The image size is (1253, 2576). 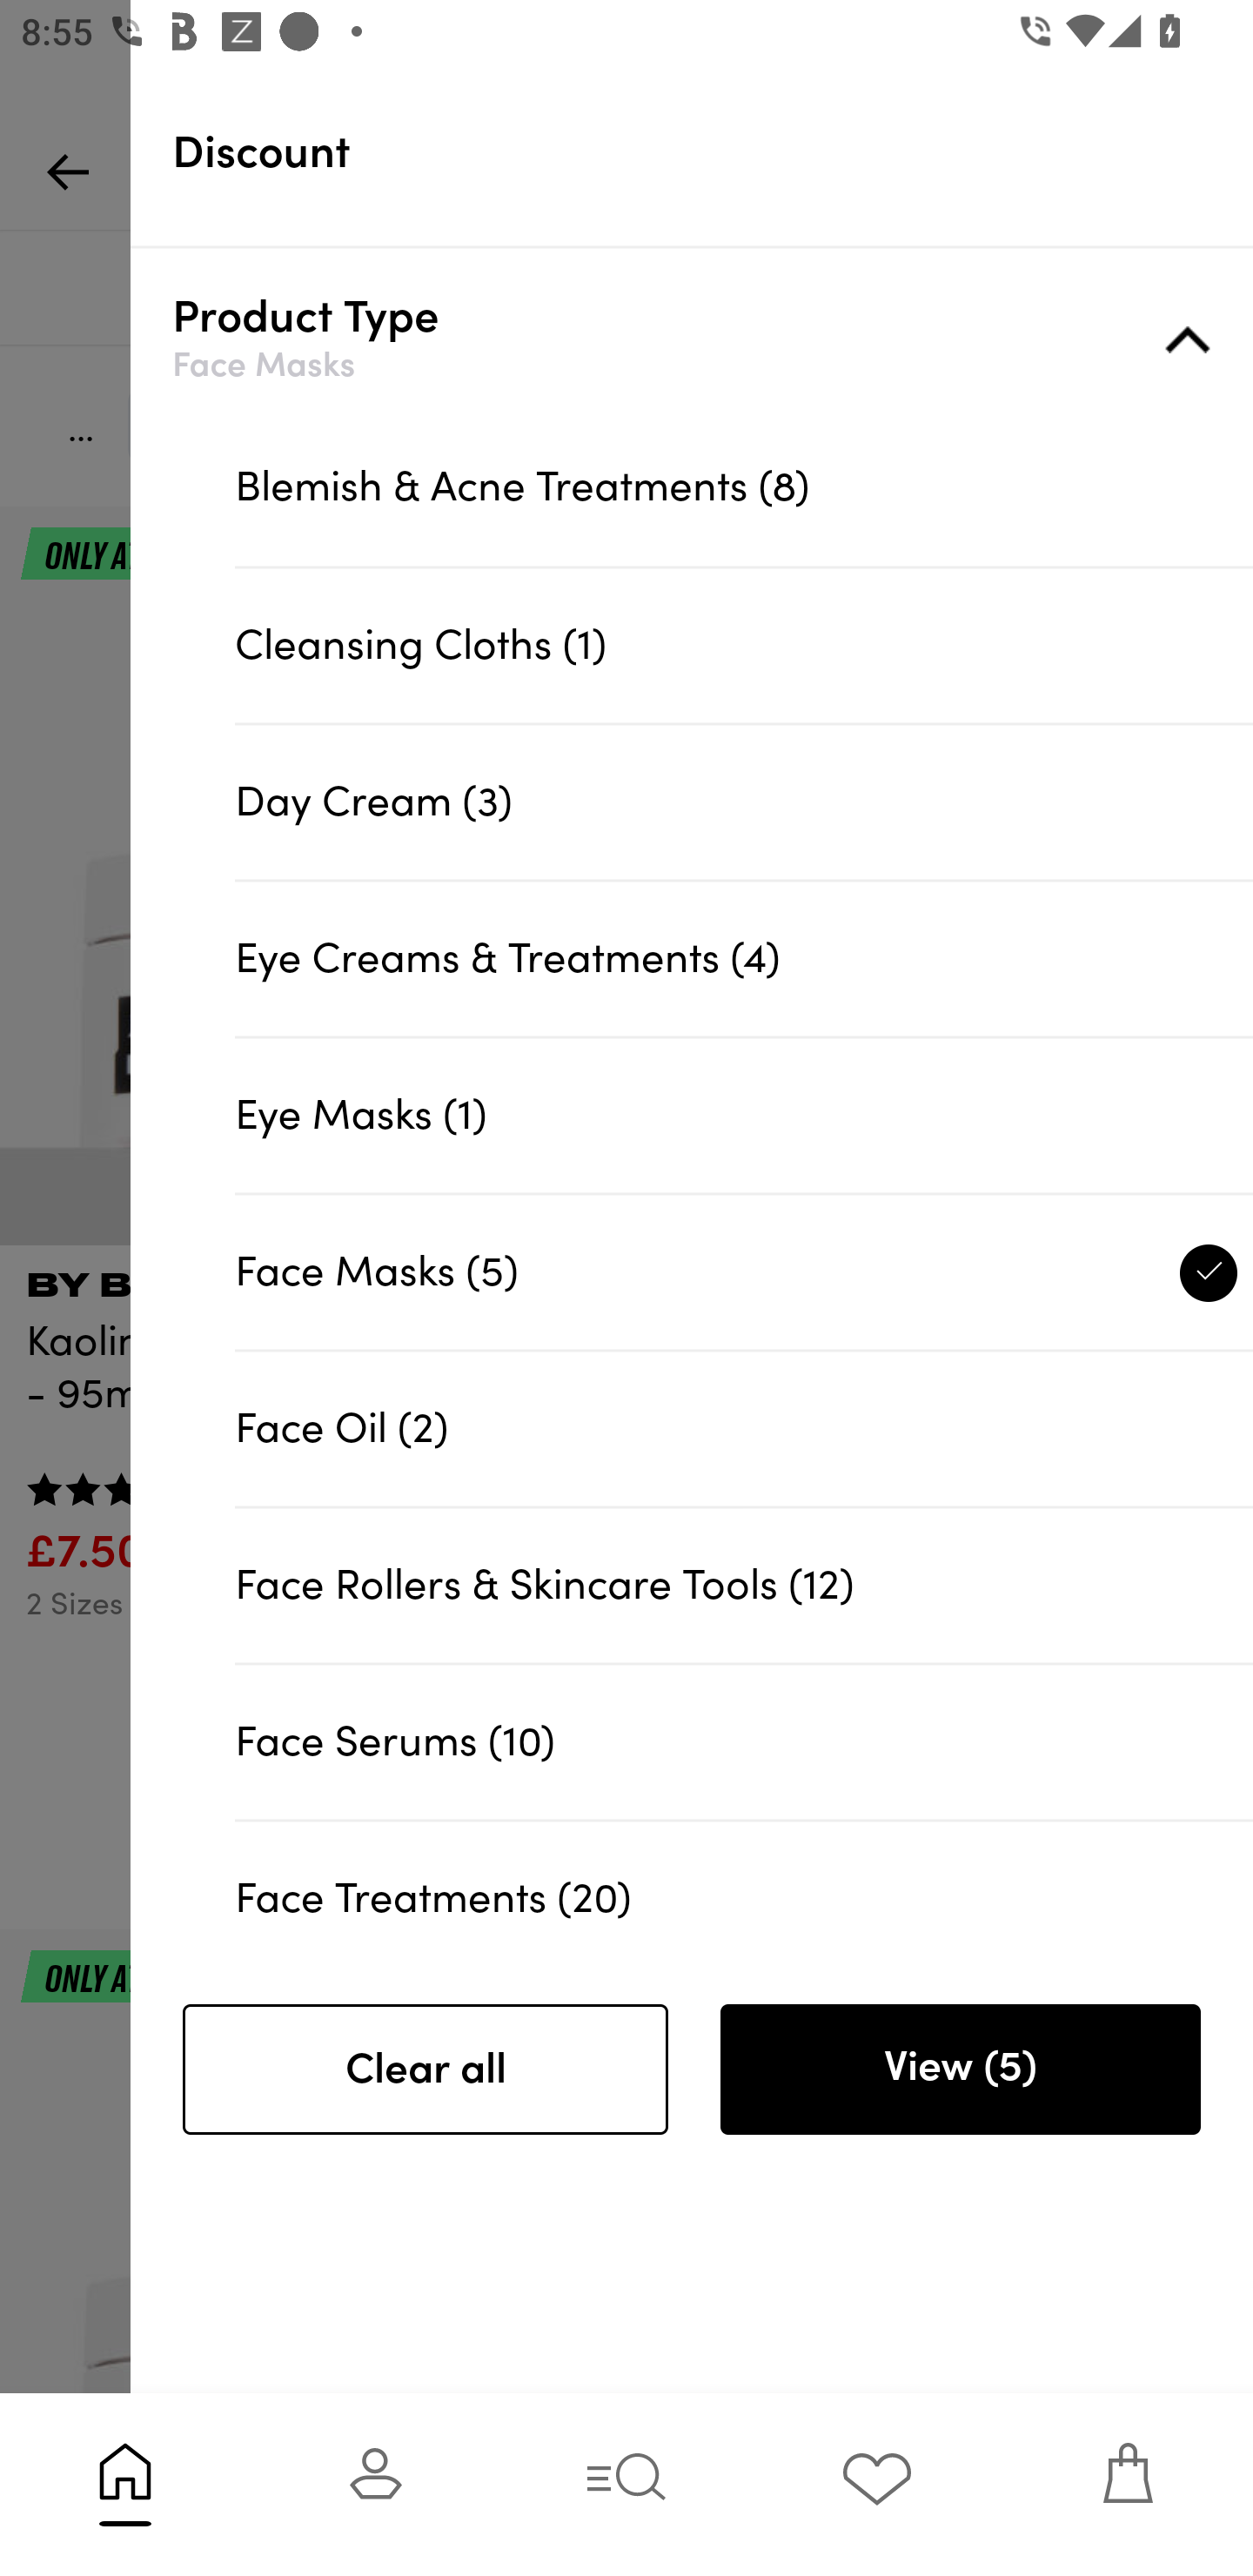 I want to click on Clear all, so click(x=425, y=2070).